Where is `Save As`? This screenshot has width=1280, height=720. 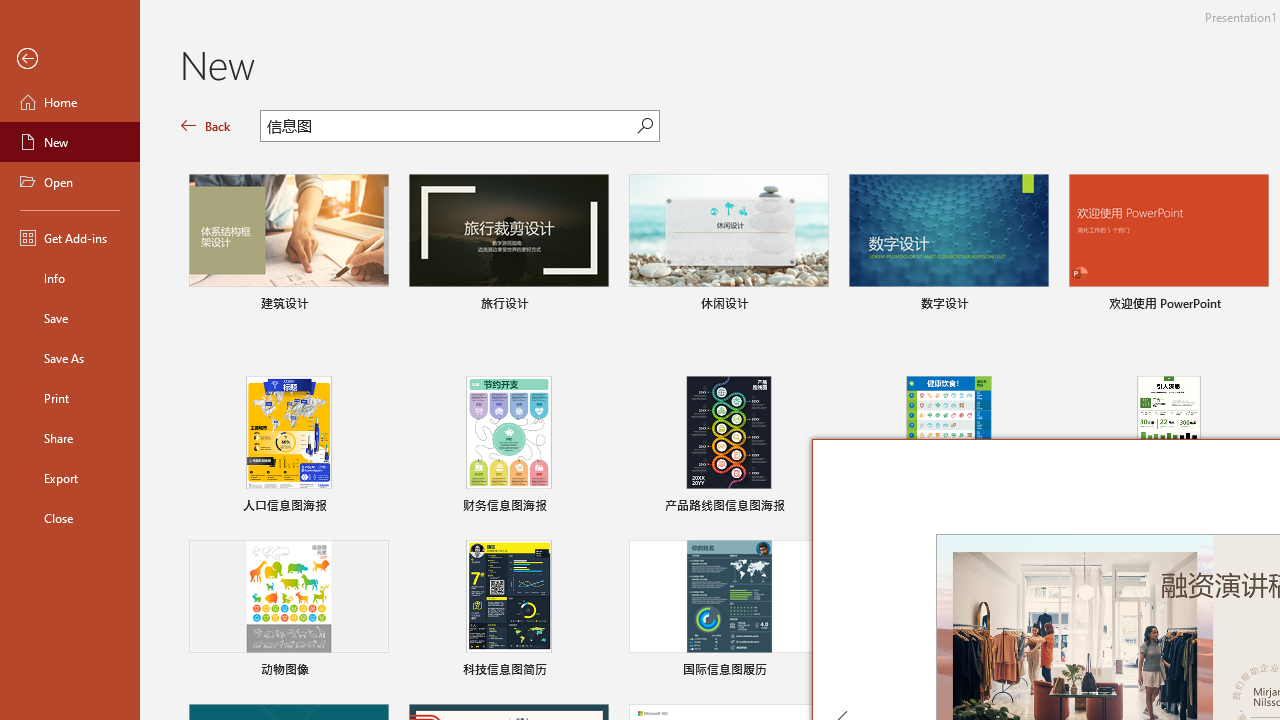 Save As is located at coordinates (70, 358).